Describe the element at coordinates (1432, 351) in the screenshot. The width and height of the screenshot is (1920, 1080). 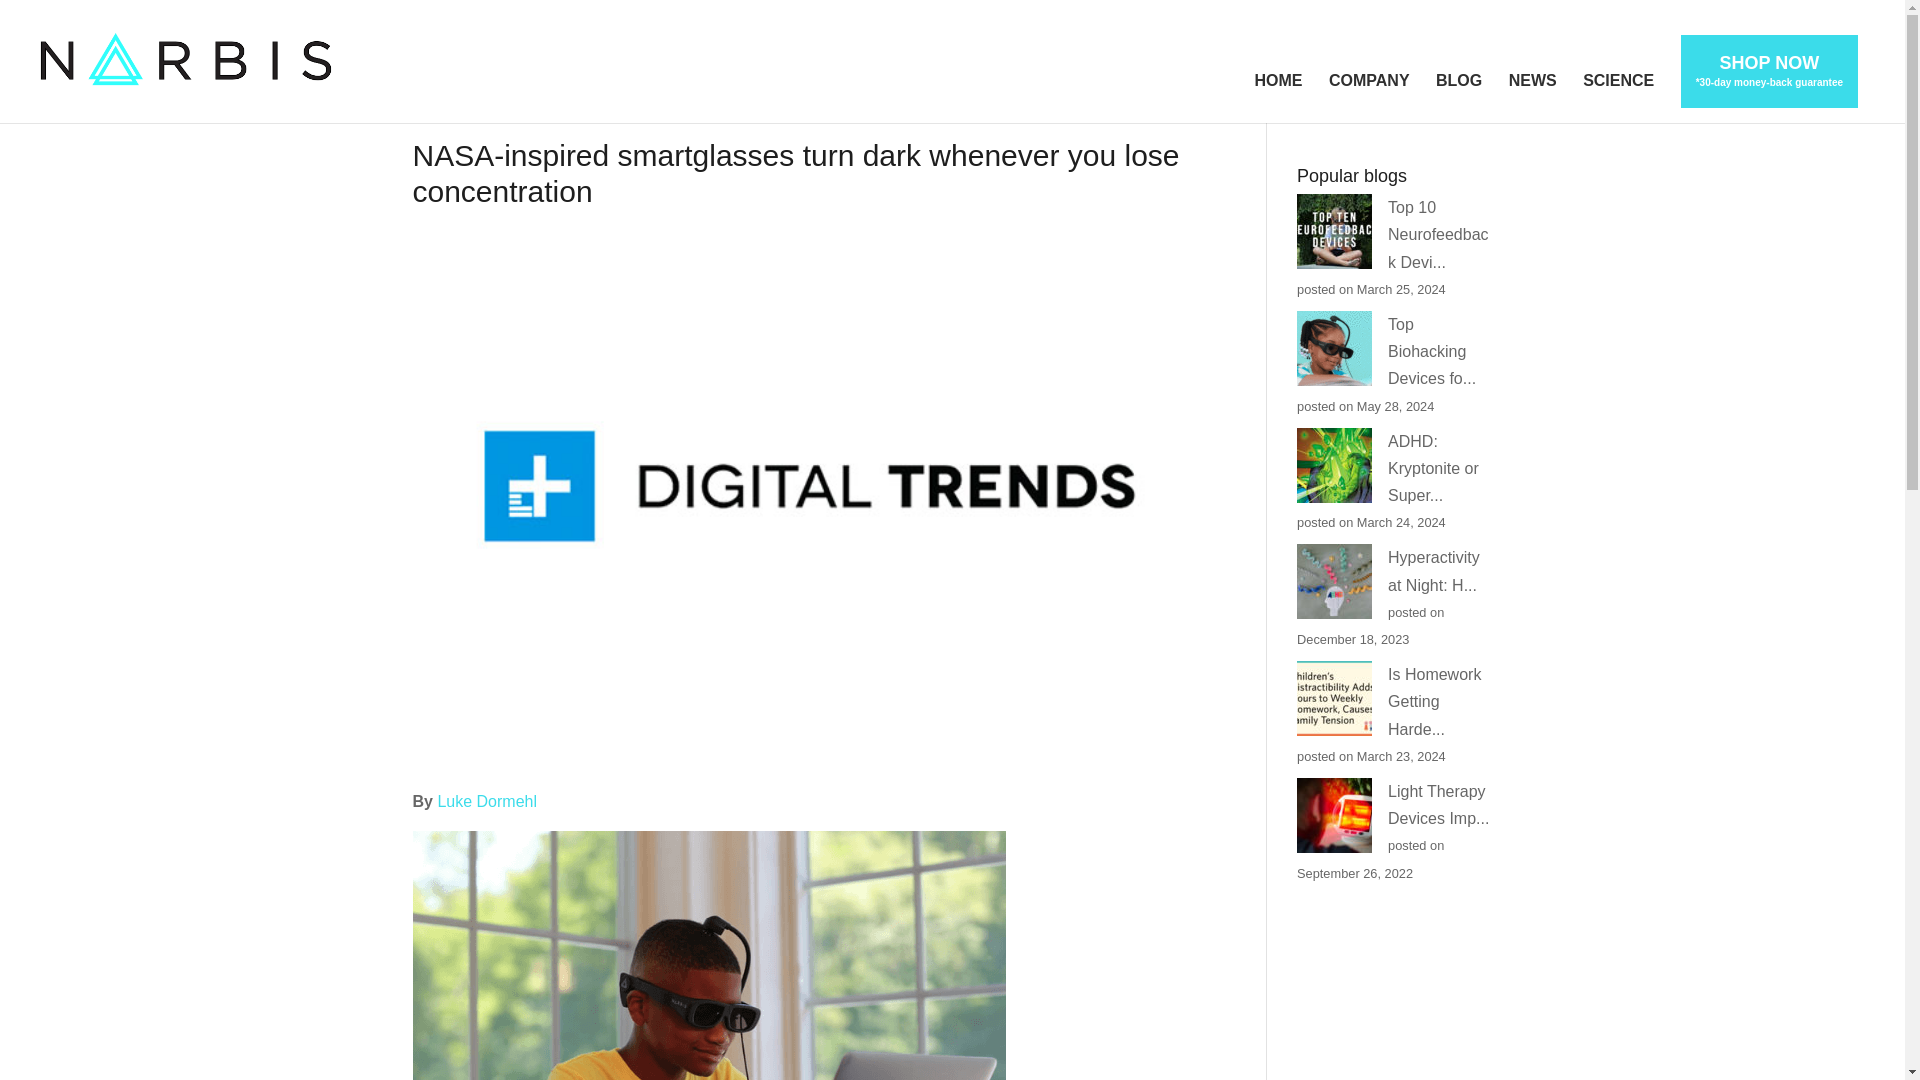
I see `Top Biohacking Devices for 2024` at that location.